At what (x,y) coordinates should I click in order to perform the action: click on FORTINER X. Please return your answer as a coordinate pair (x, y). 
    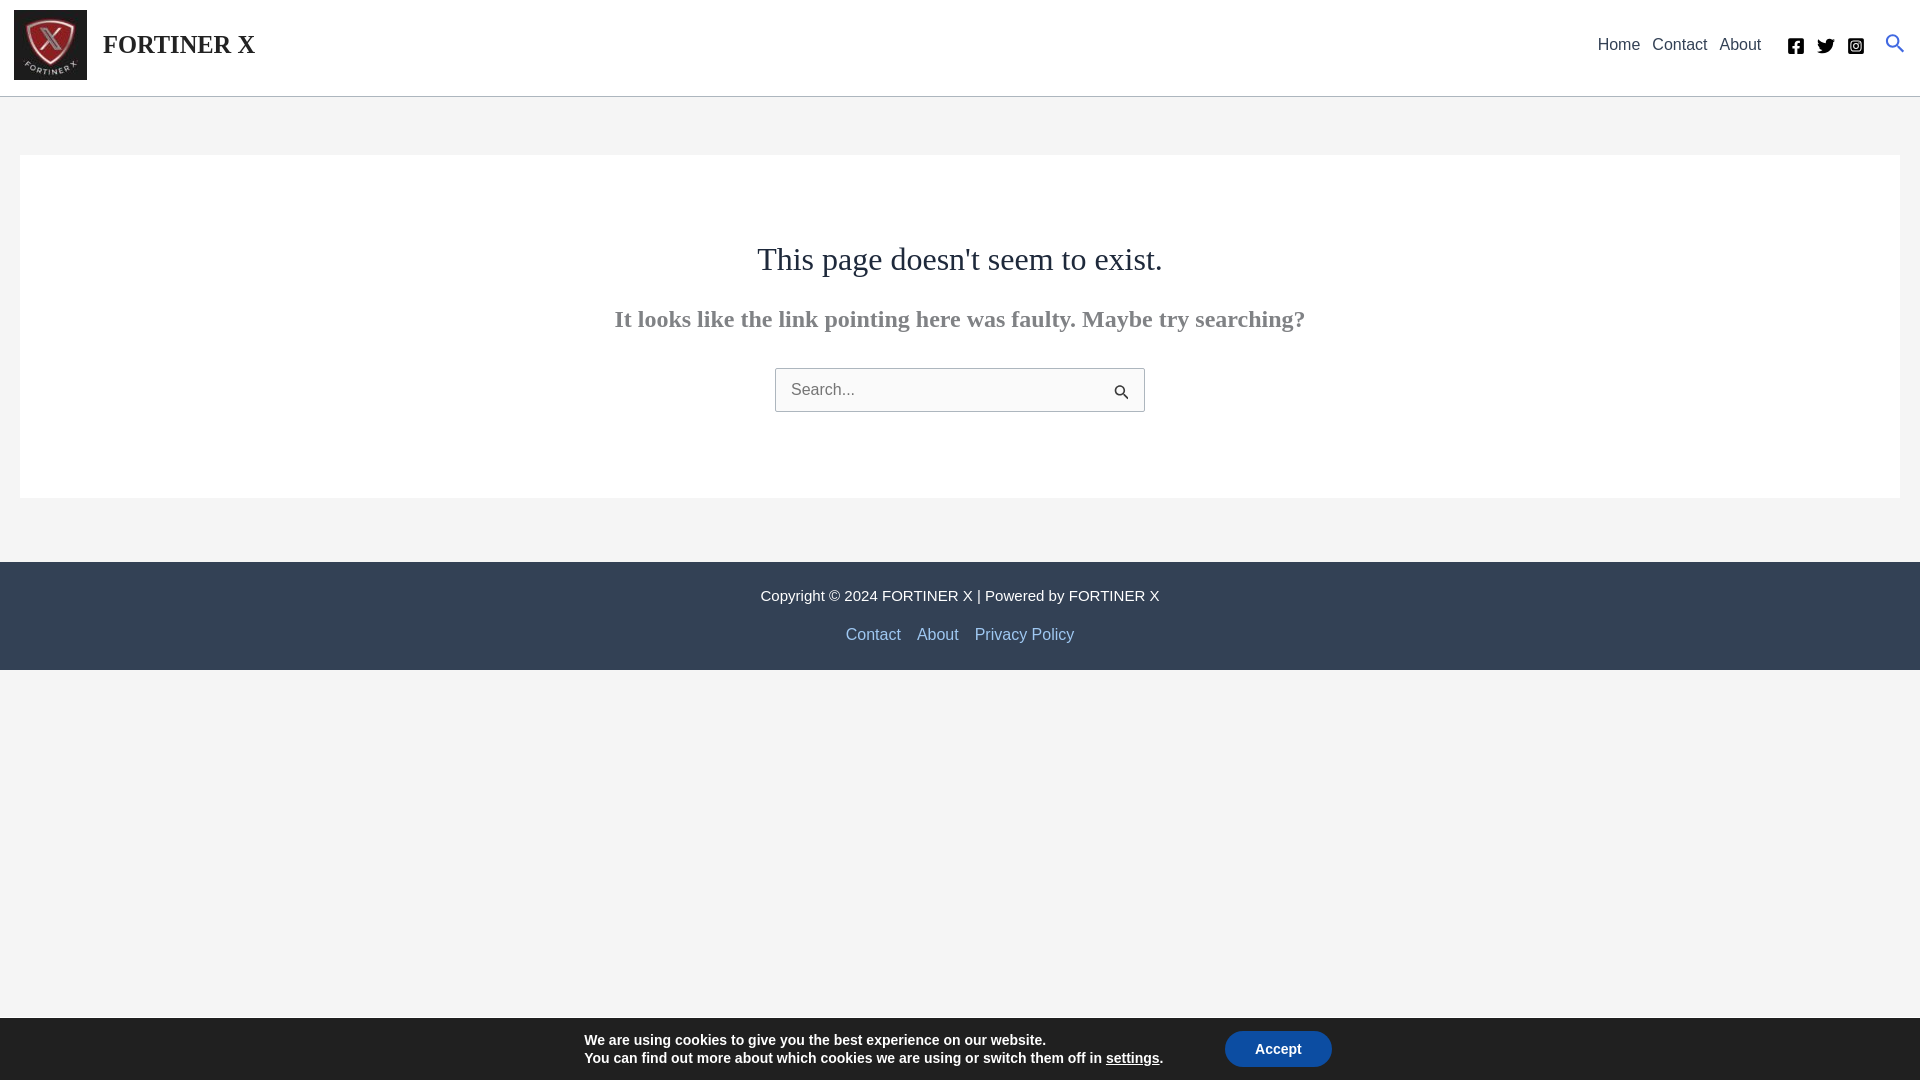
    Looking at the image, I should click on (179, 44).